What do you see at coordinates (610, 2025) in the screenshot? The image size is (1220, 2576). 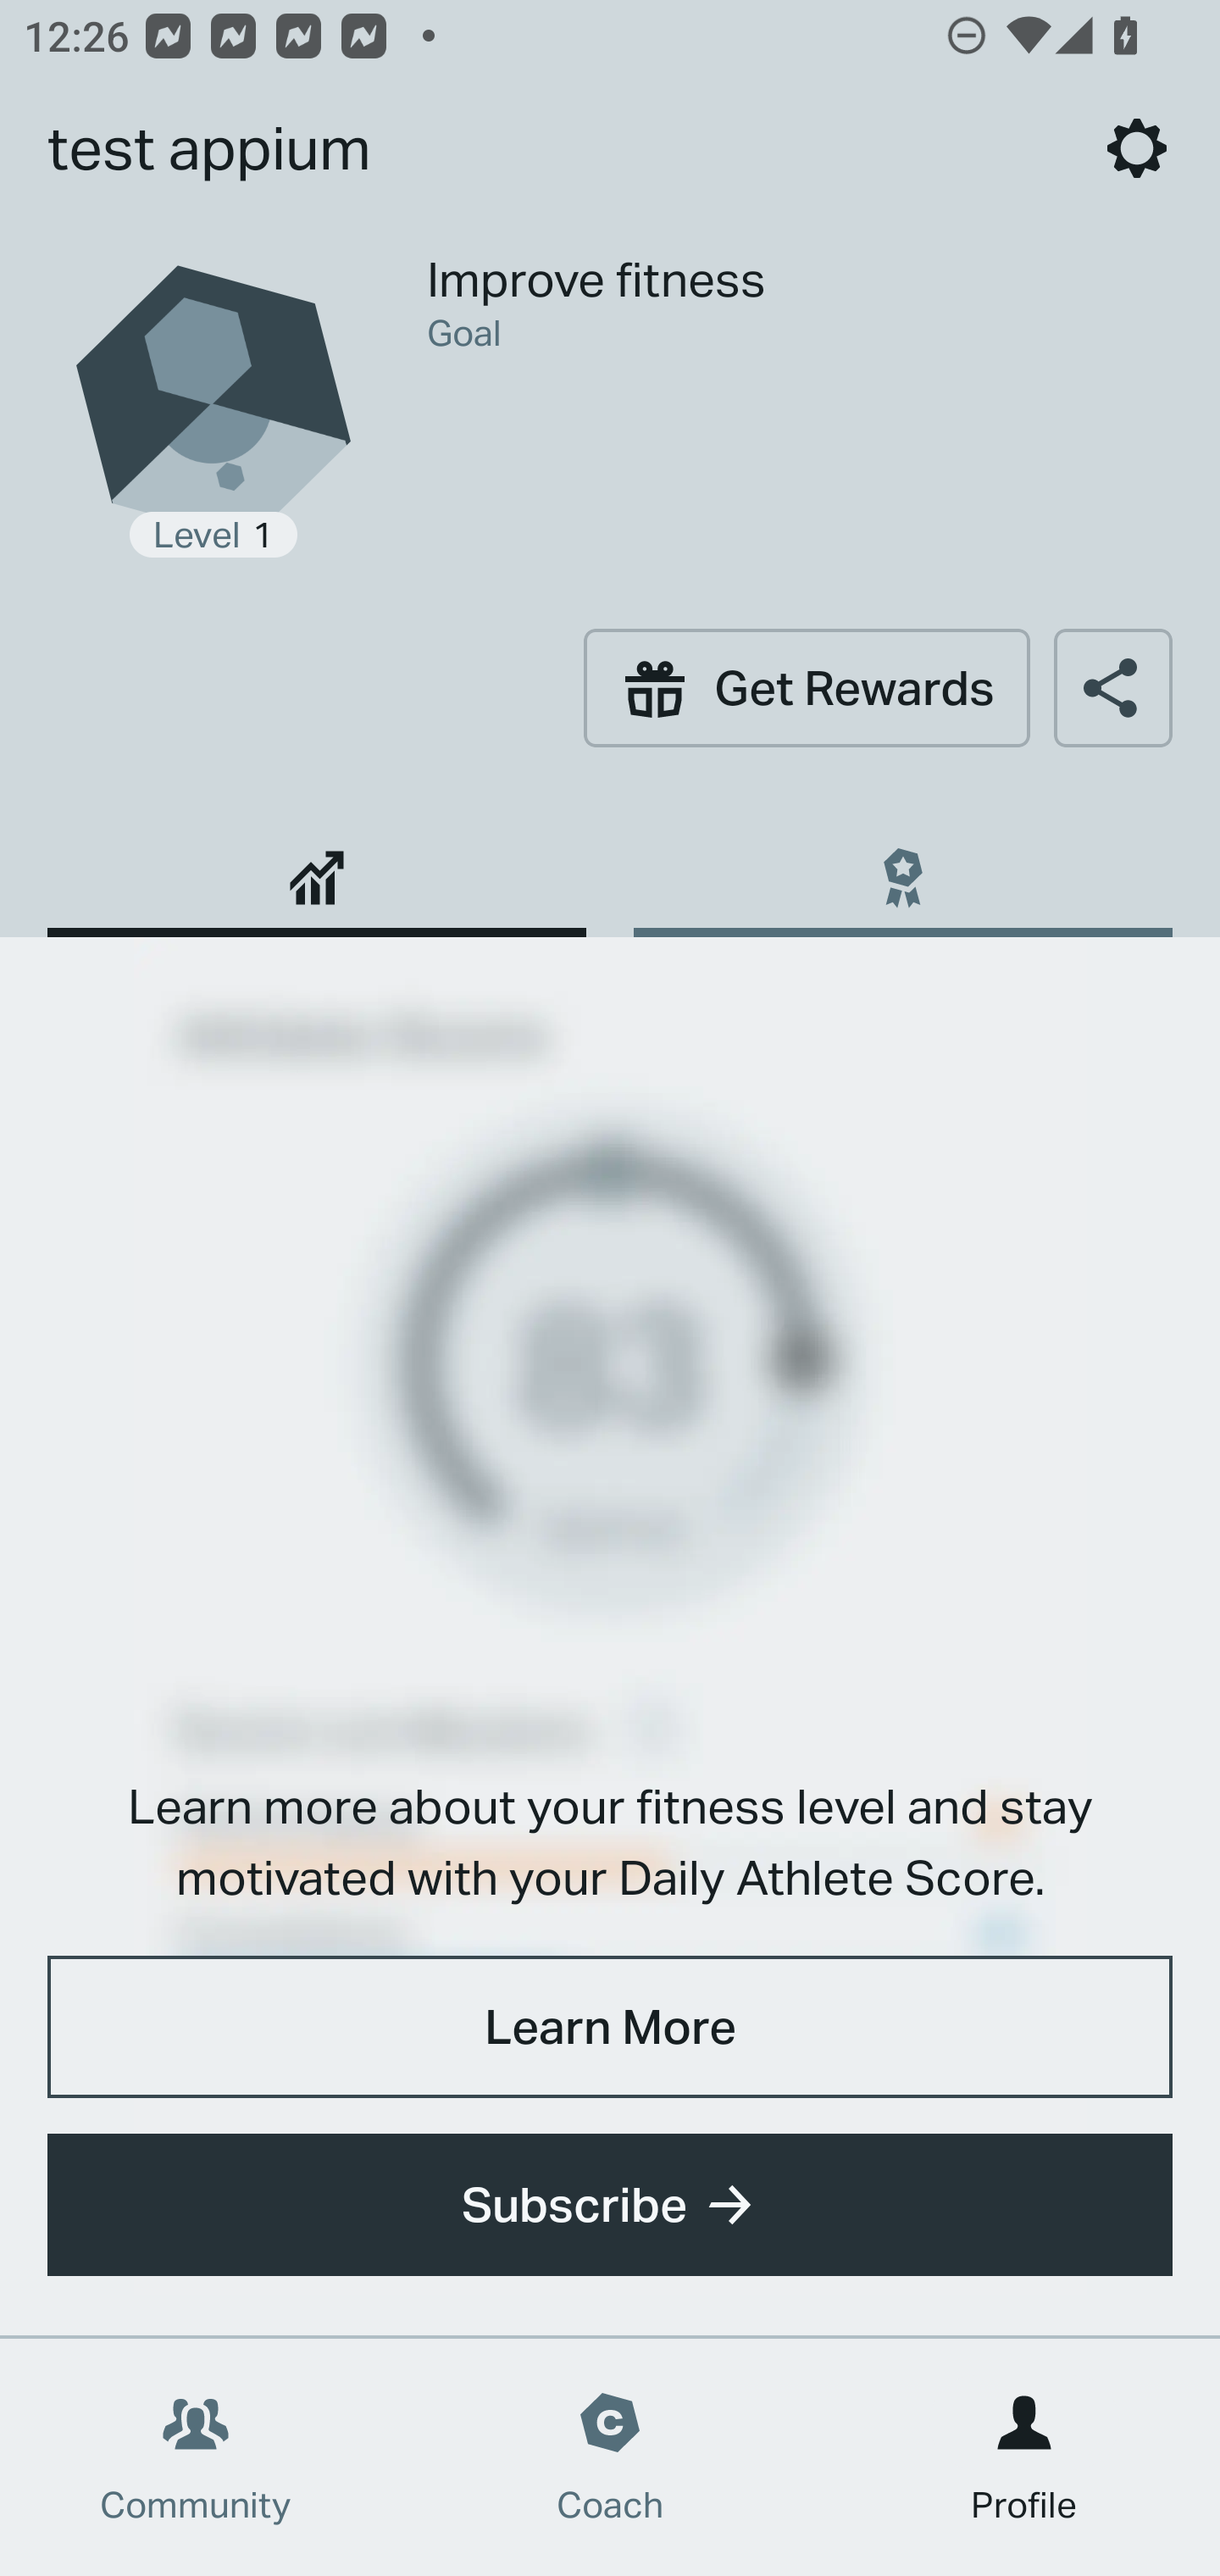 I see `Learn More` at bounding box center [610, 2025].